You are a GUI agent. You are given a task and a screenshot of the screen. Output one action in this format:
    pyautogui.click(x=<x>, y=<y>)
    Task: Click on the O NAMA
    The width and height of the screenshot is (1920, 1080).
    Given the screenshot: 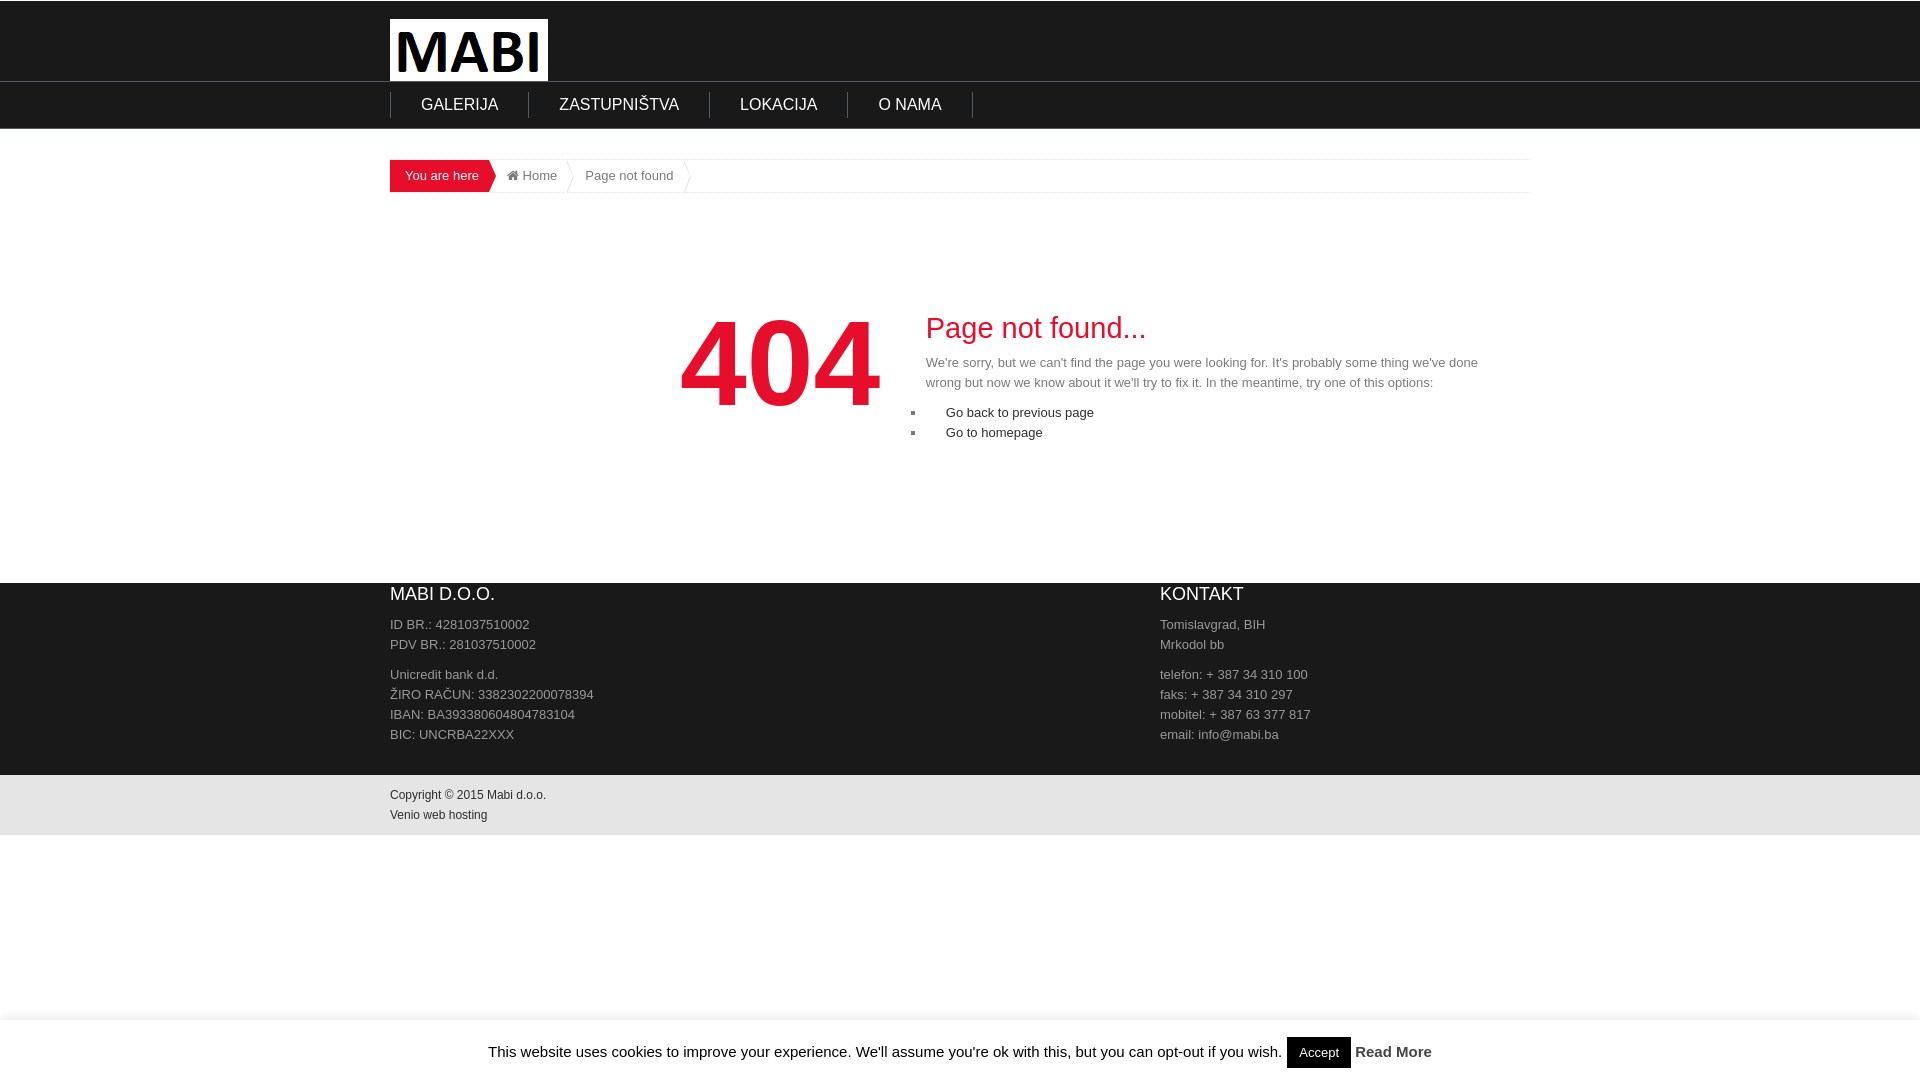 What is the action you would take?
    pyautogui.click(x=910, y=105)
    